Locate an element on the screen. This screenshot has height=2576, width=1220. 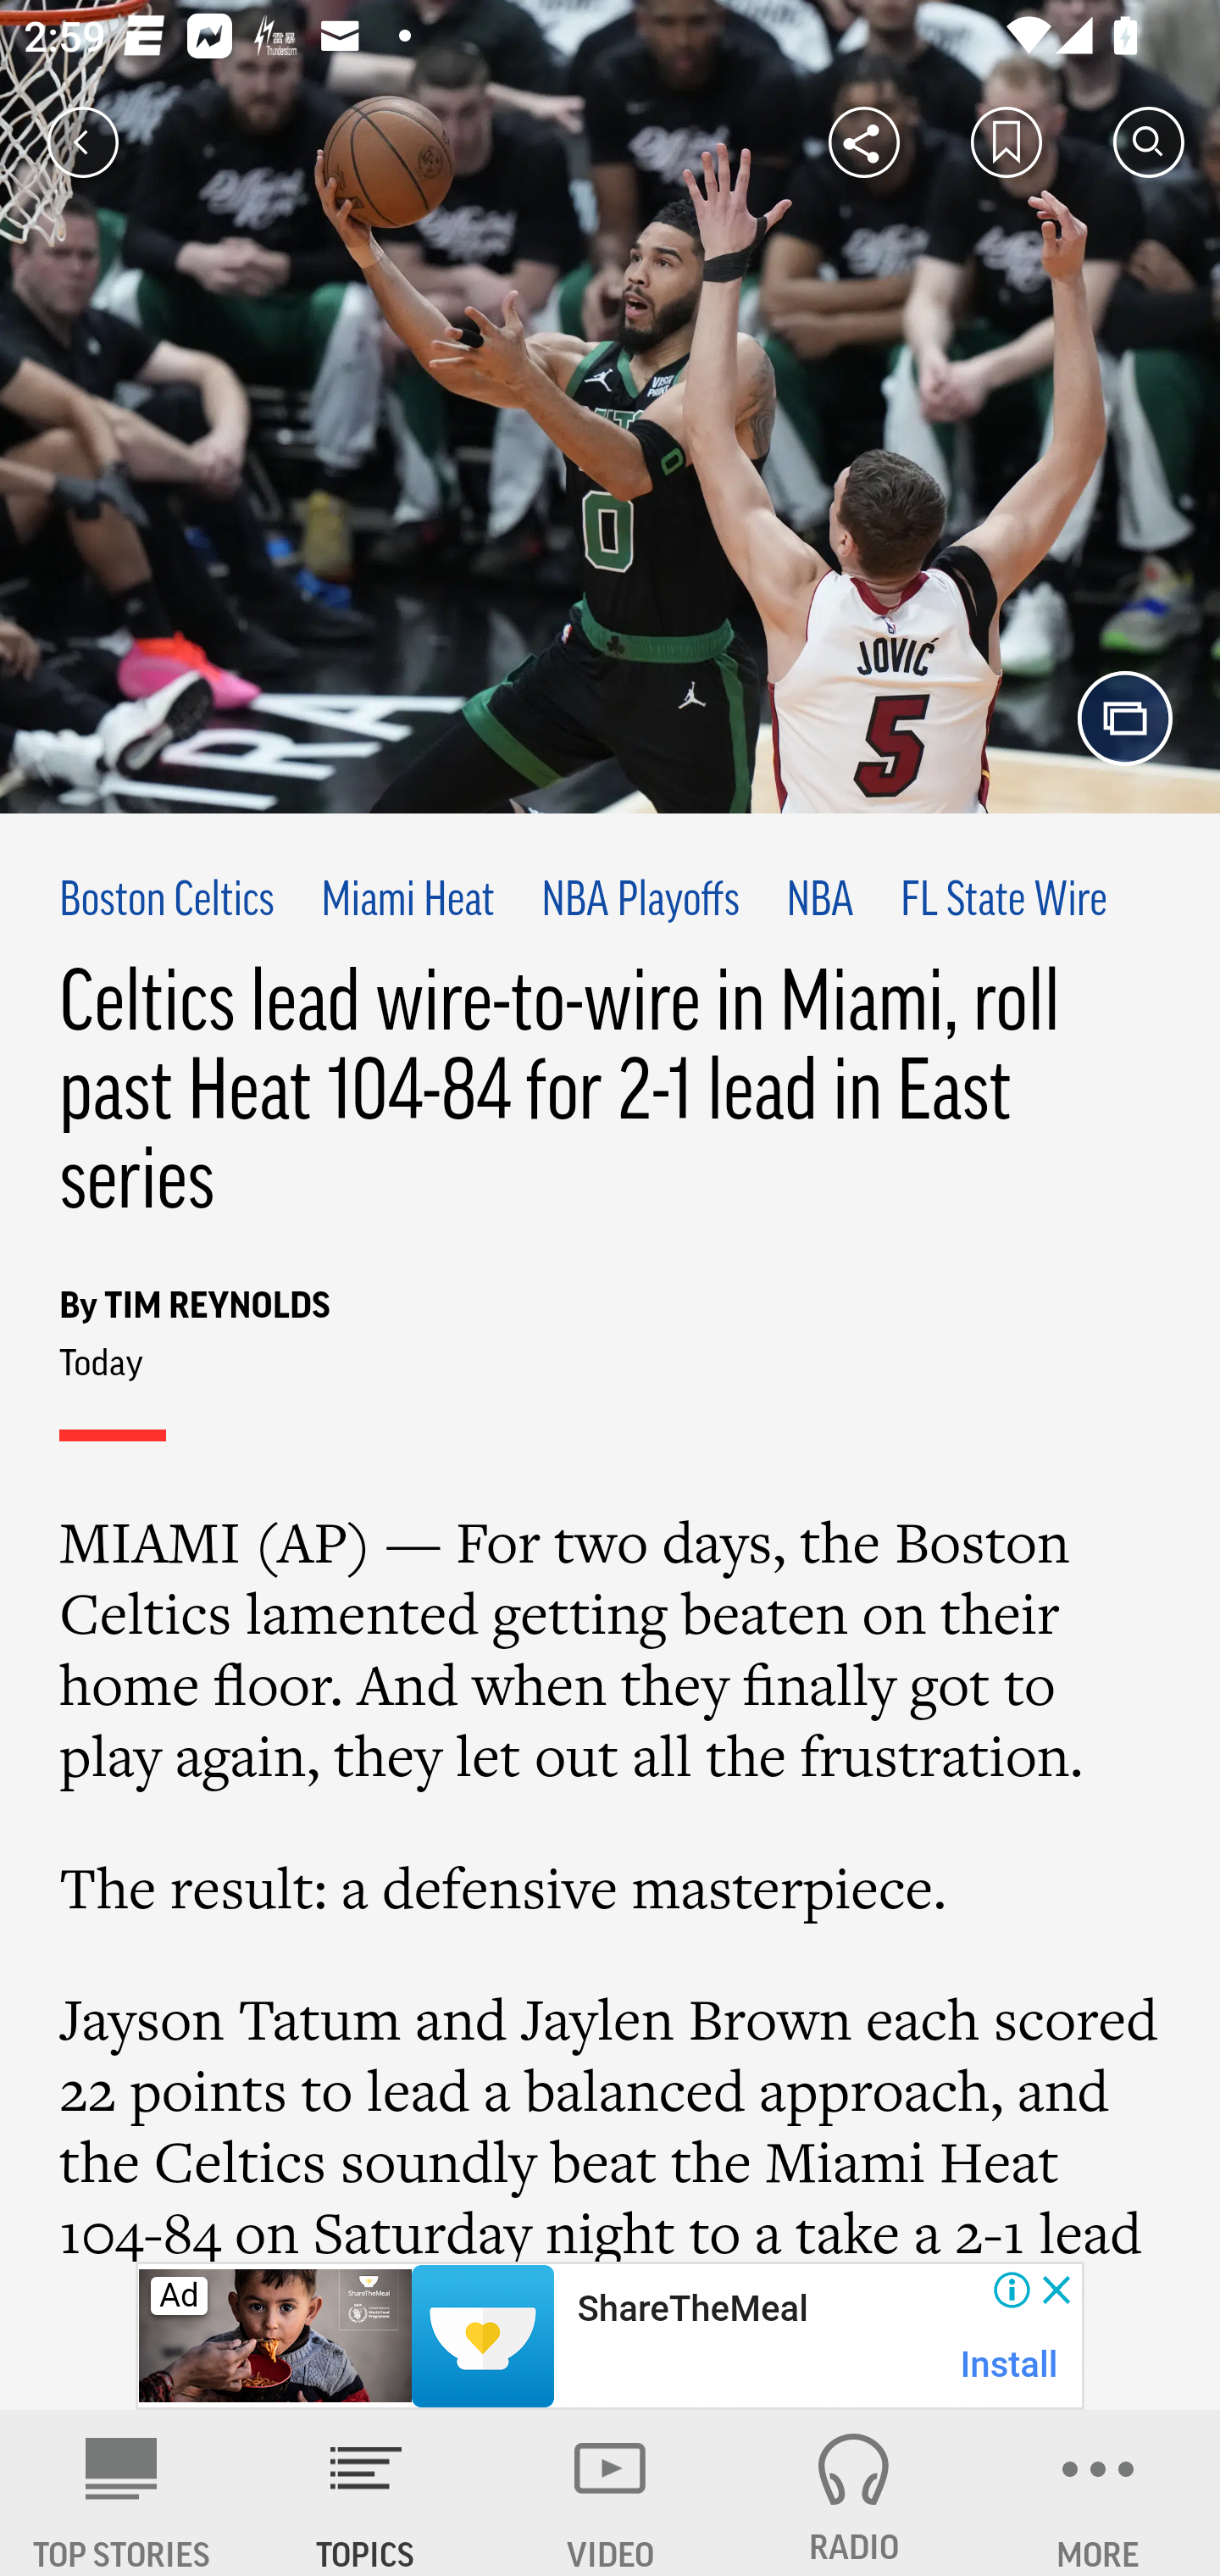
FL State Wire is located at coordinates (1003, 902).